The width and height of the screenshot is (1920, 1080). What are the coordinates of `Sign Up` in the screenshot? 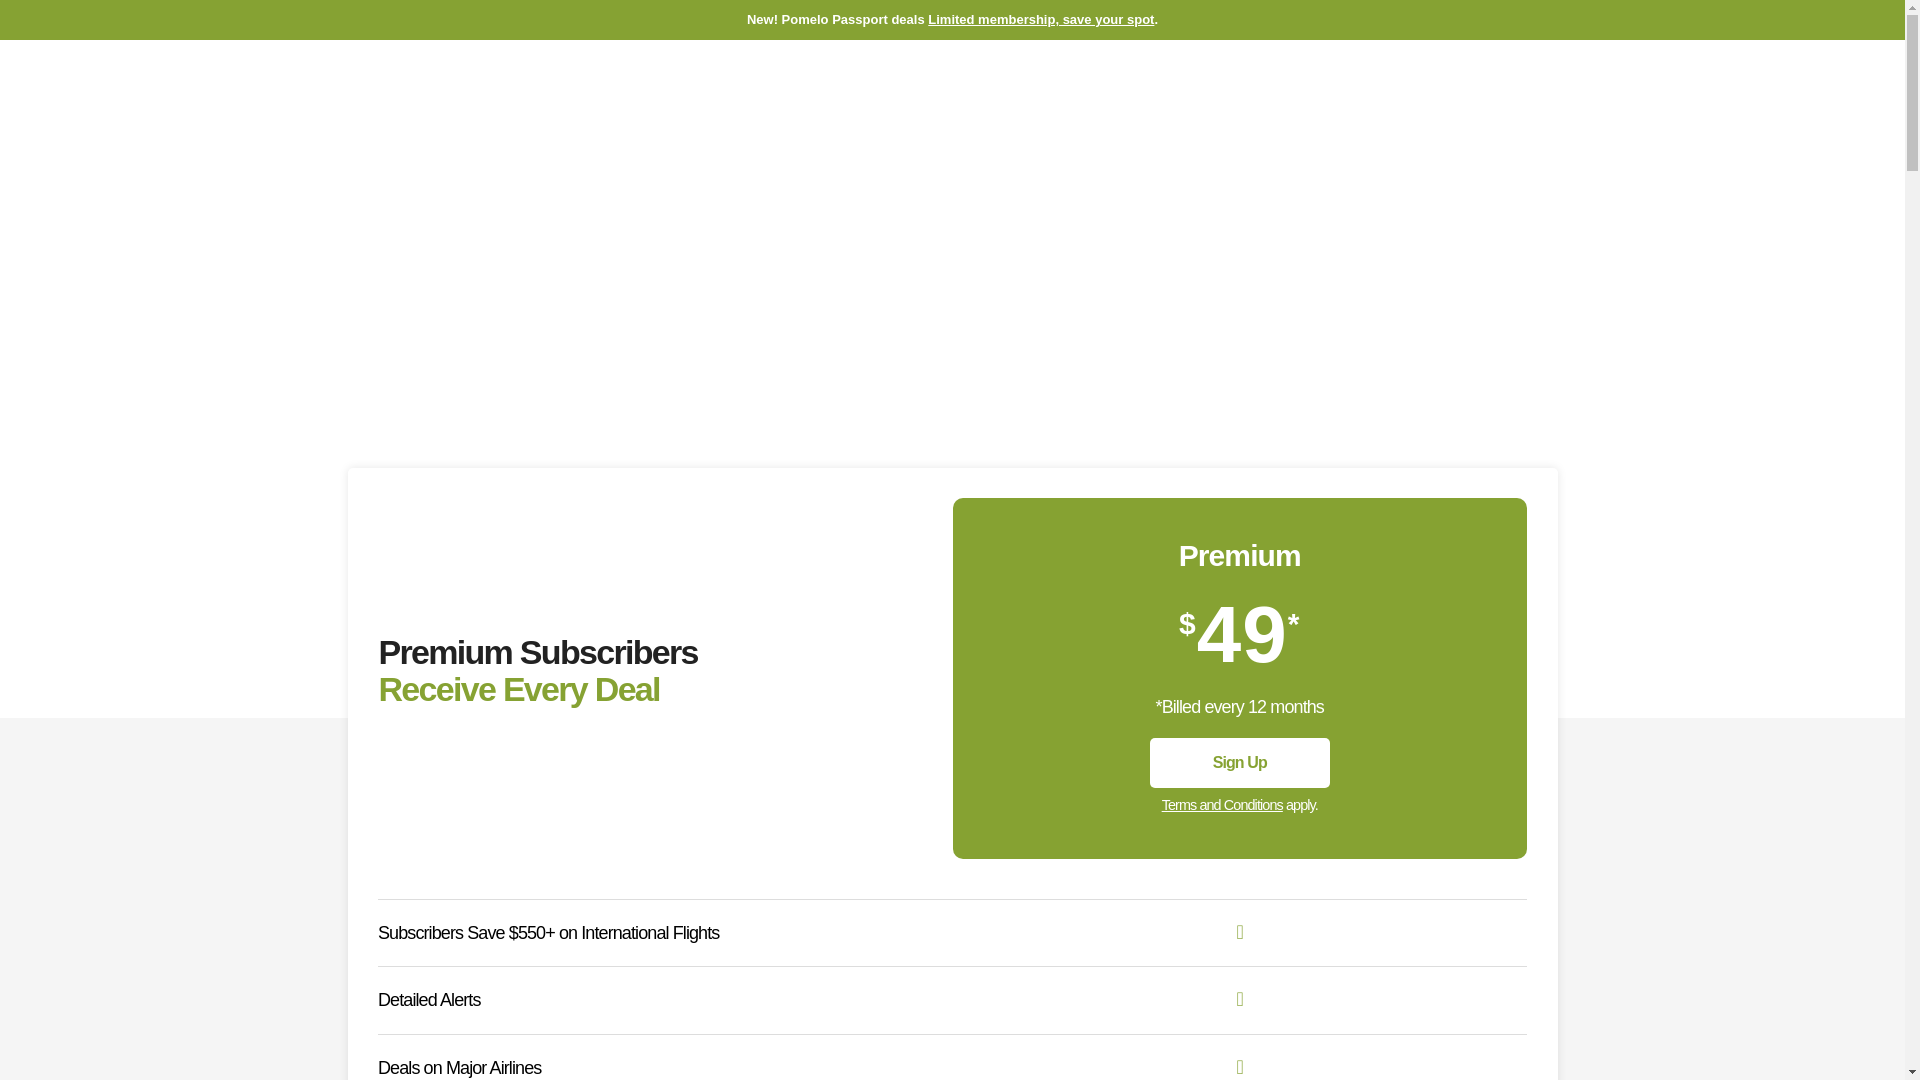 It's located at (1824, 83).